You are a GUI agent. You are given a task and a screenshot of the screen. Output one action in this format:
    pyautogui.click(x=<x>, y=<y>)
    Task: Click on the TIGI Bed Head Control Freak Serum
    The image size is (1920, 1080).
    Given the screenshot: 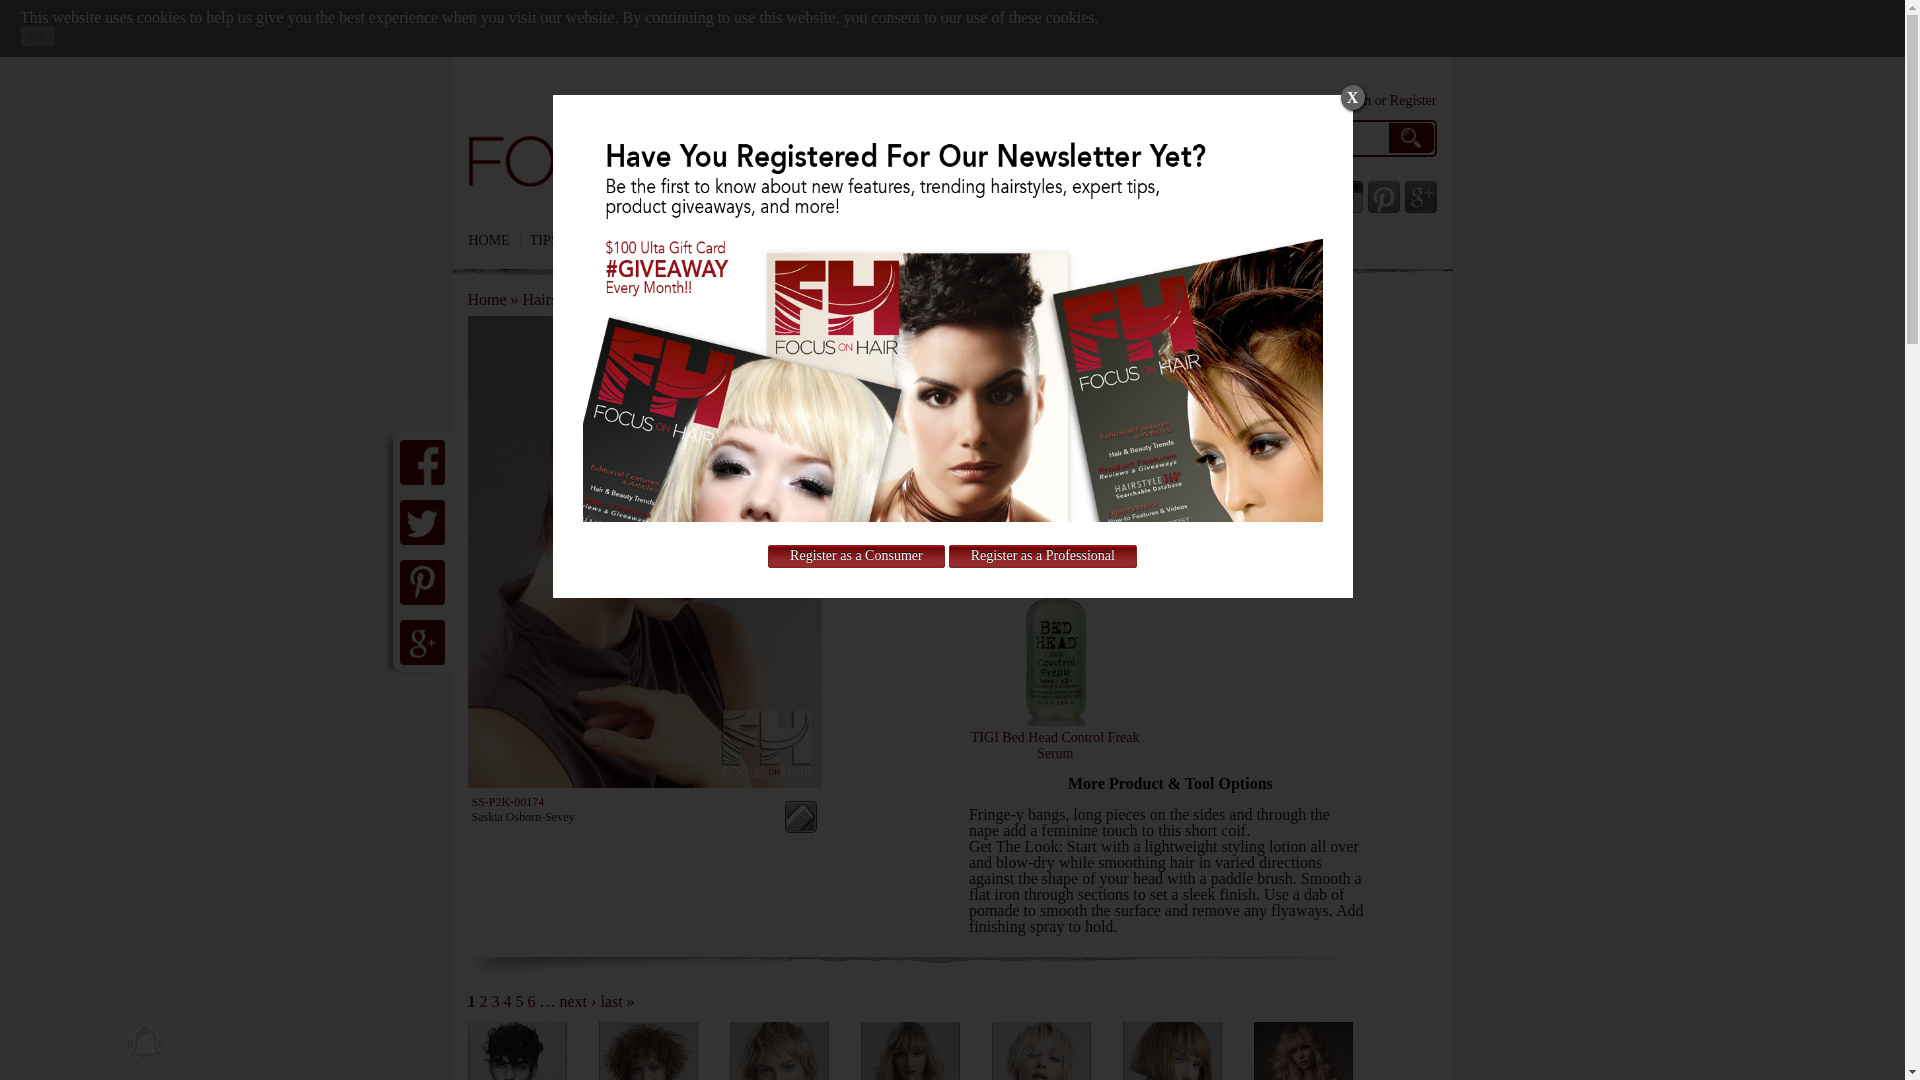 What is the action you would take?
    pyautogui.click(x=1056, y=746)
    